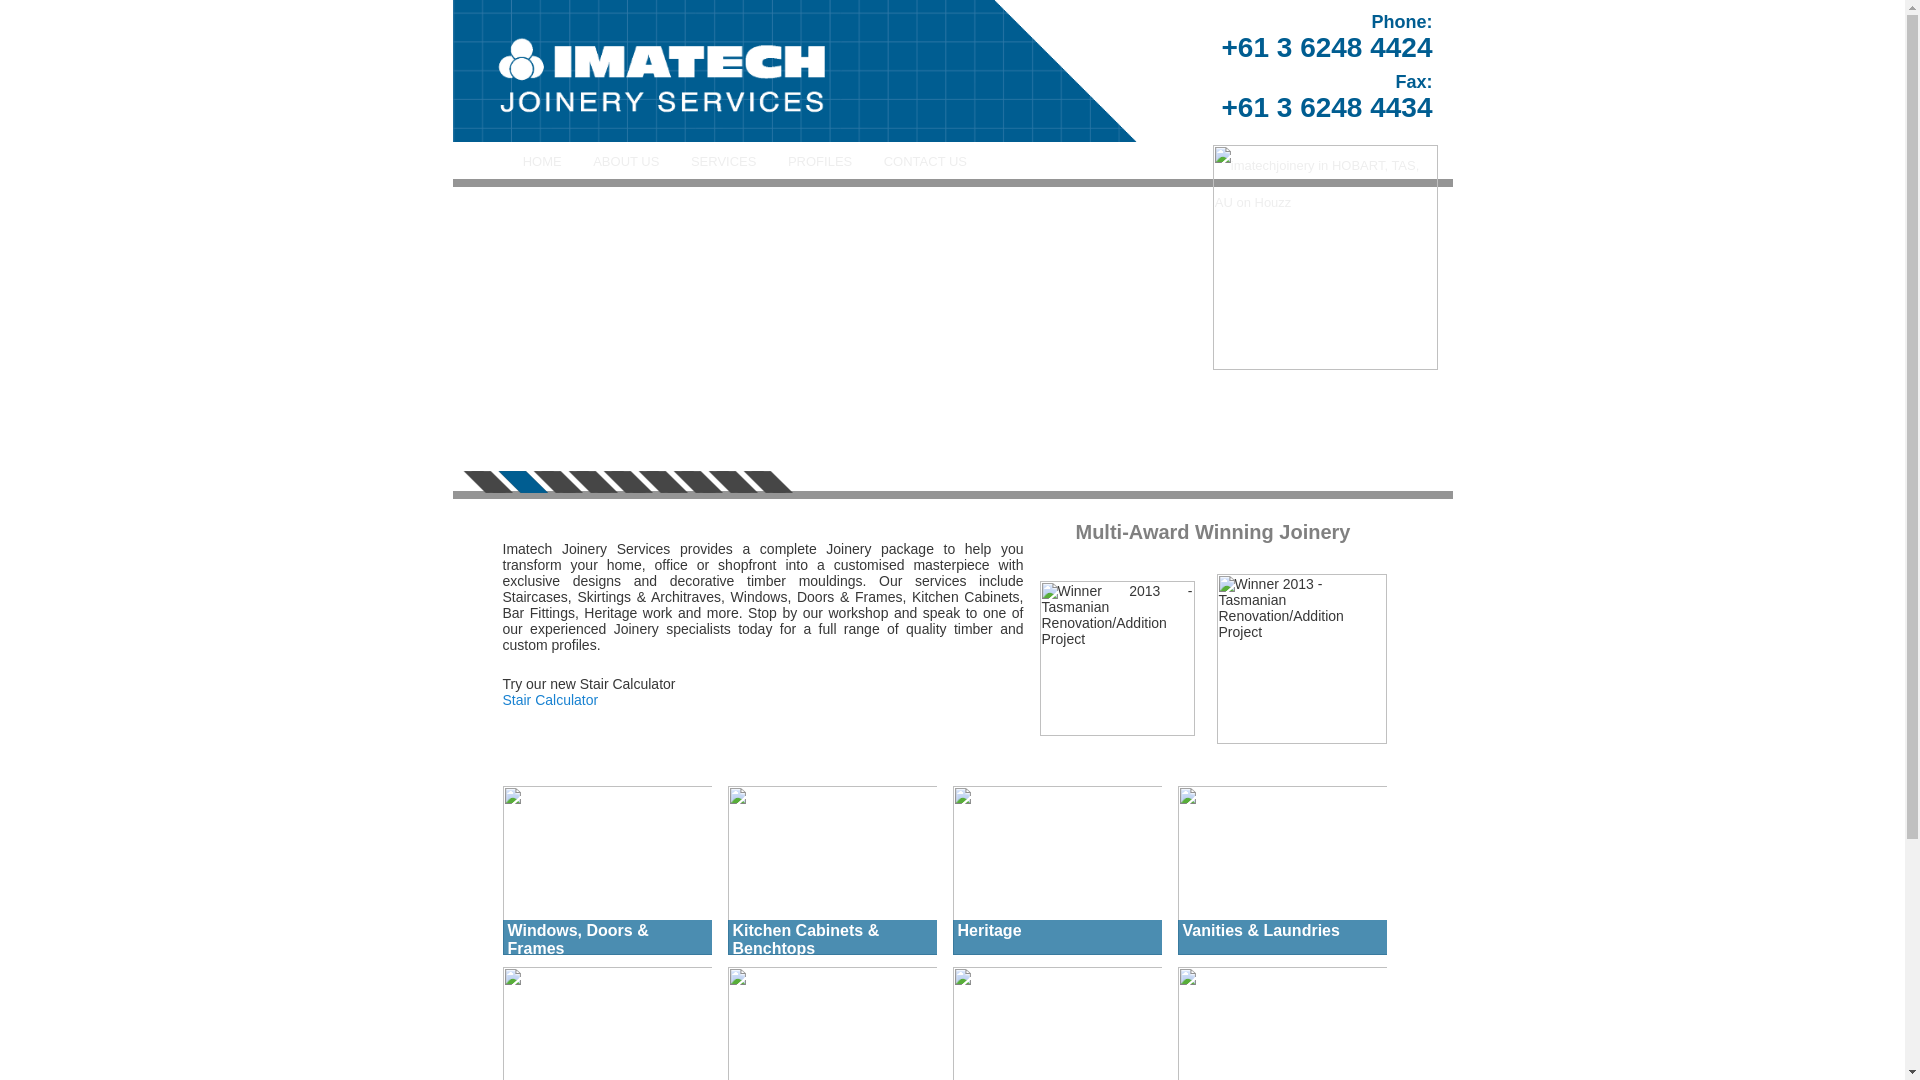 The height and width of the screenshot is (1080, 1920). I want to click on PROFILES, so click(820, 162).